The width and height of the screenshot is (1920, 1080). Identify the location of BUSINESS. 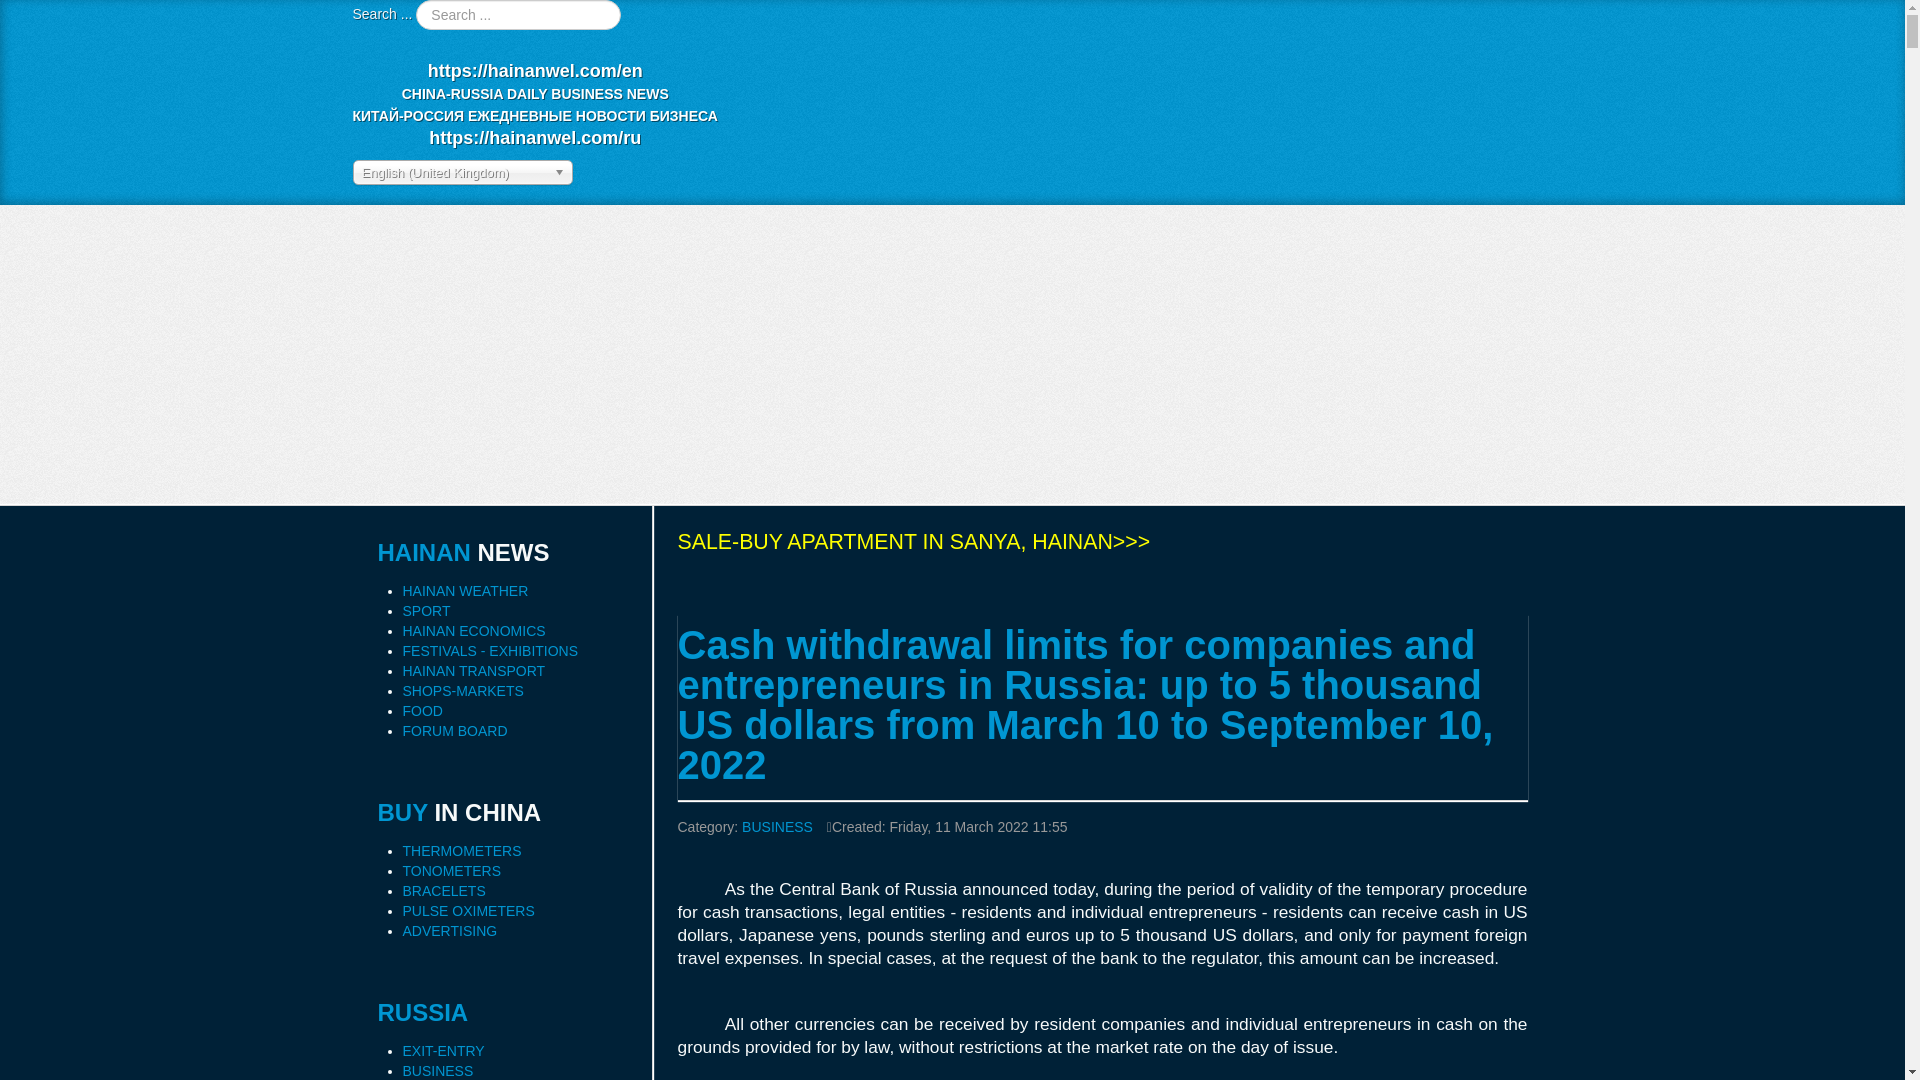
(776, 826).